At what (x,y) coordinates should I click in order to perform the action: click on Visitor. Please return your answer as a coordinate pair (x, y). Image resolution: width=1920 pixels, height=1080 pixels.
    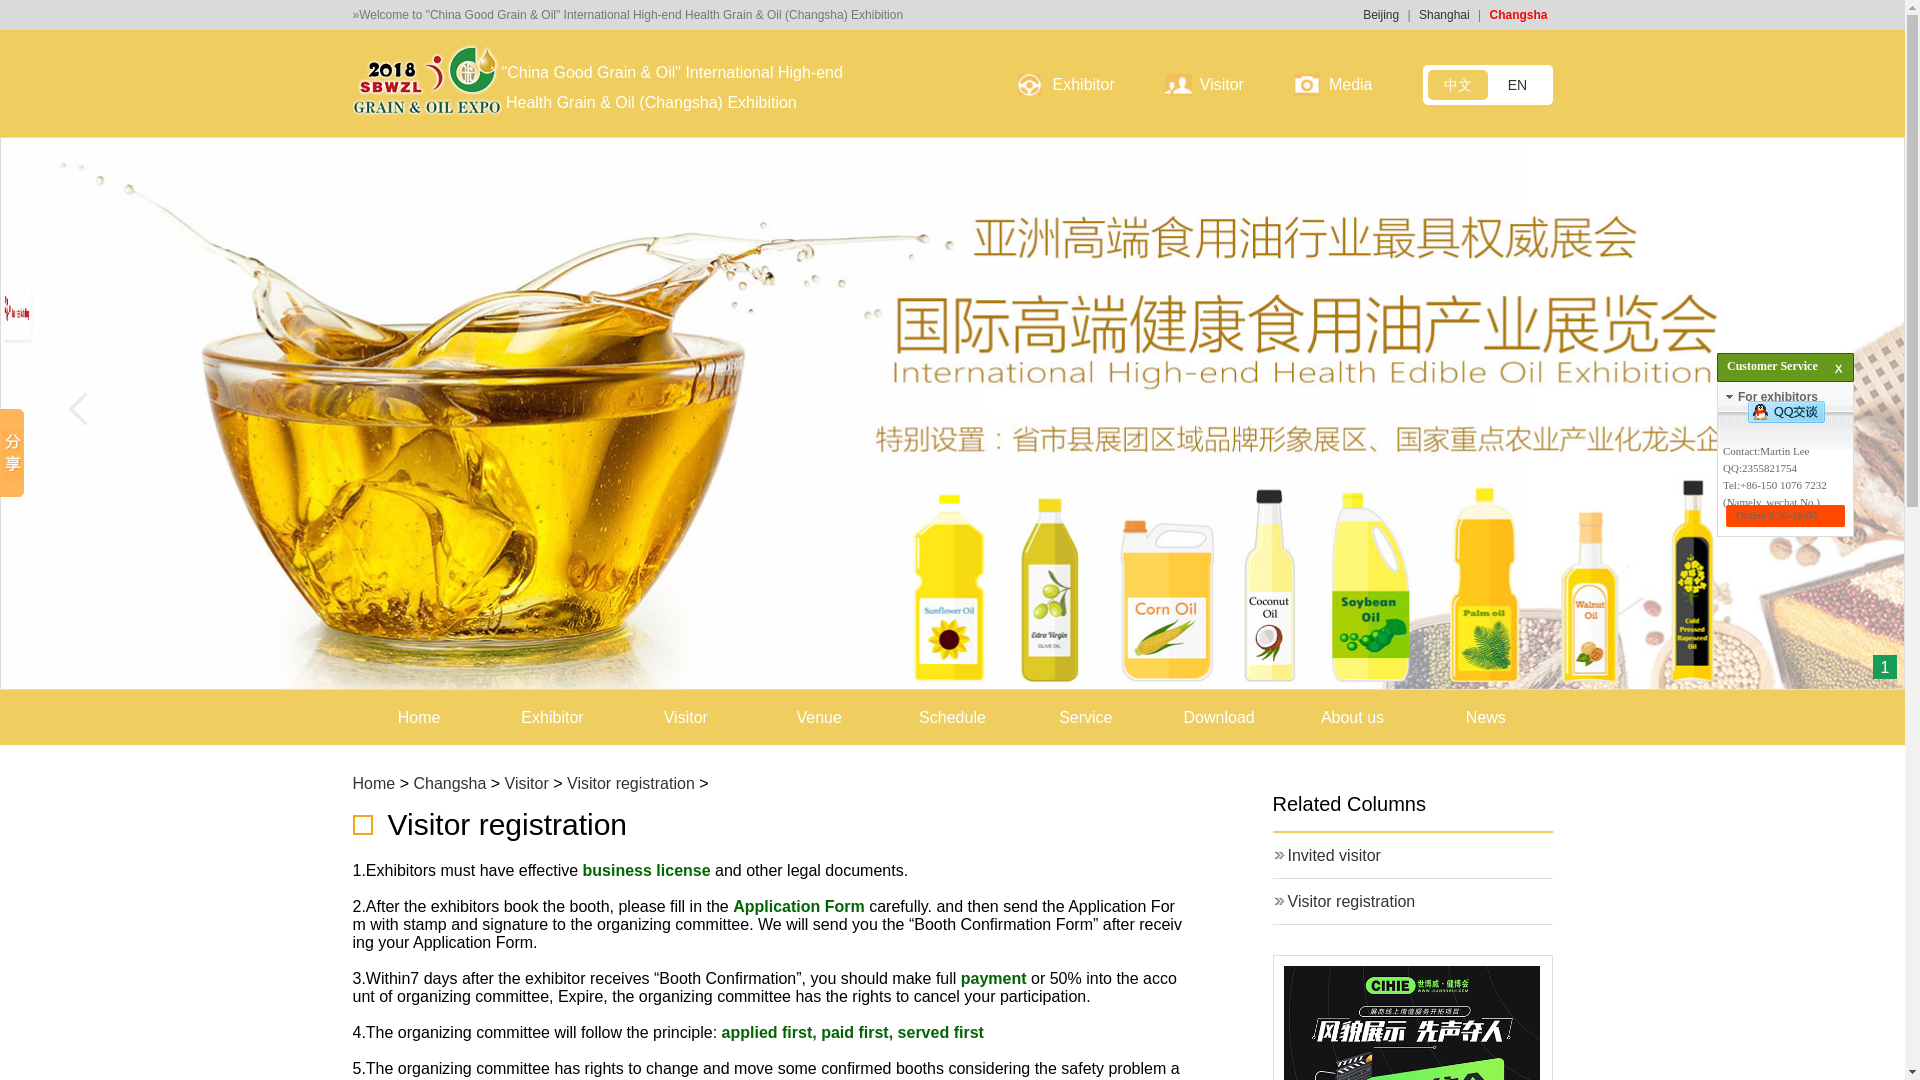
    Looking at the image, I should click on (685, 718).